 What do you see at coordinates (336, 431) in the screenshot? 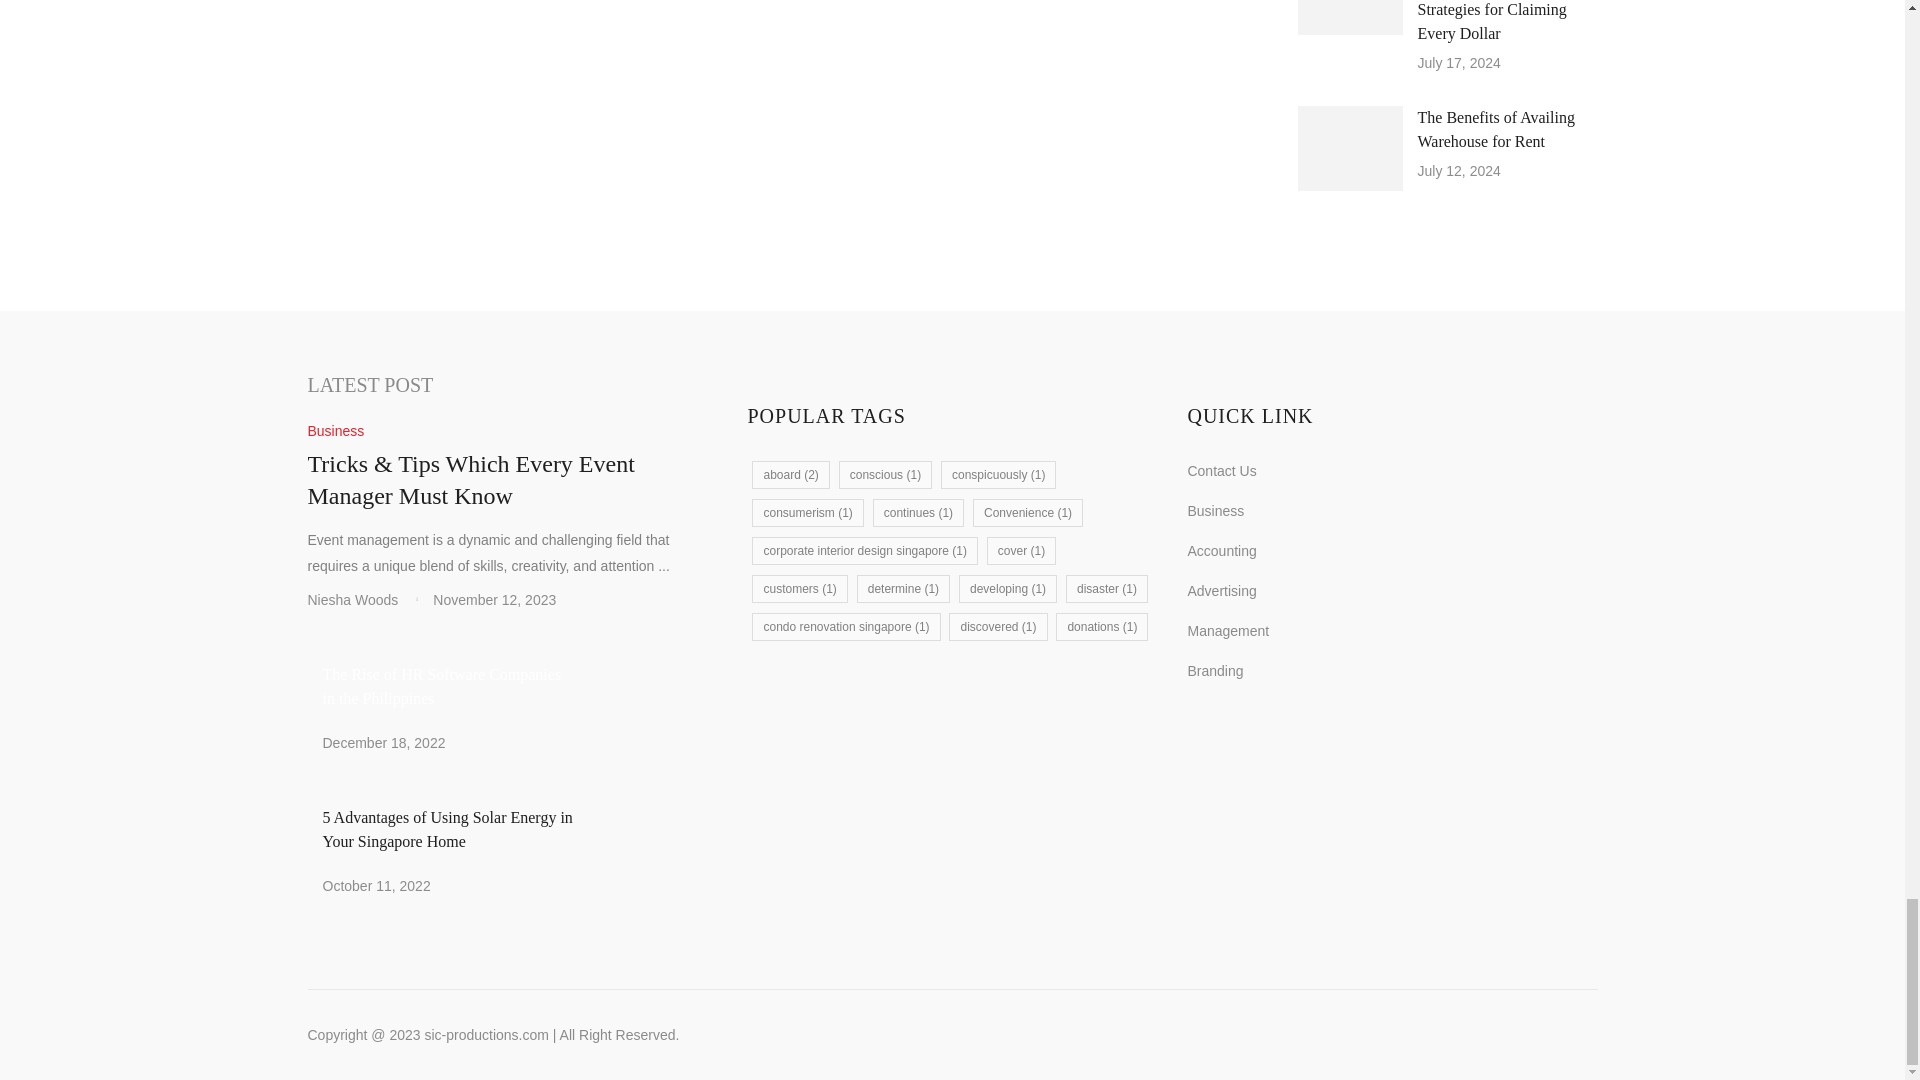
I see `View all posts in Business` at bounding box center [336, 431].